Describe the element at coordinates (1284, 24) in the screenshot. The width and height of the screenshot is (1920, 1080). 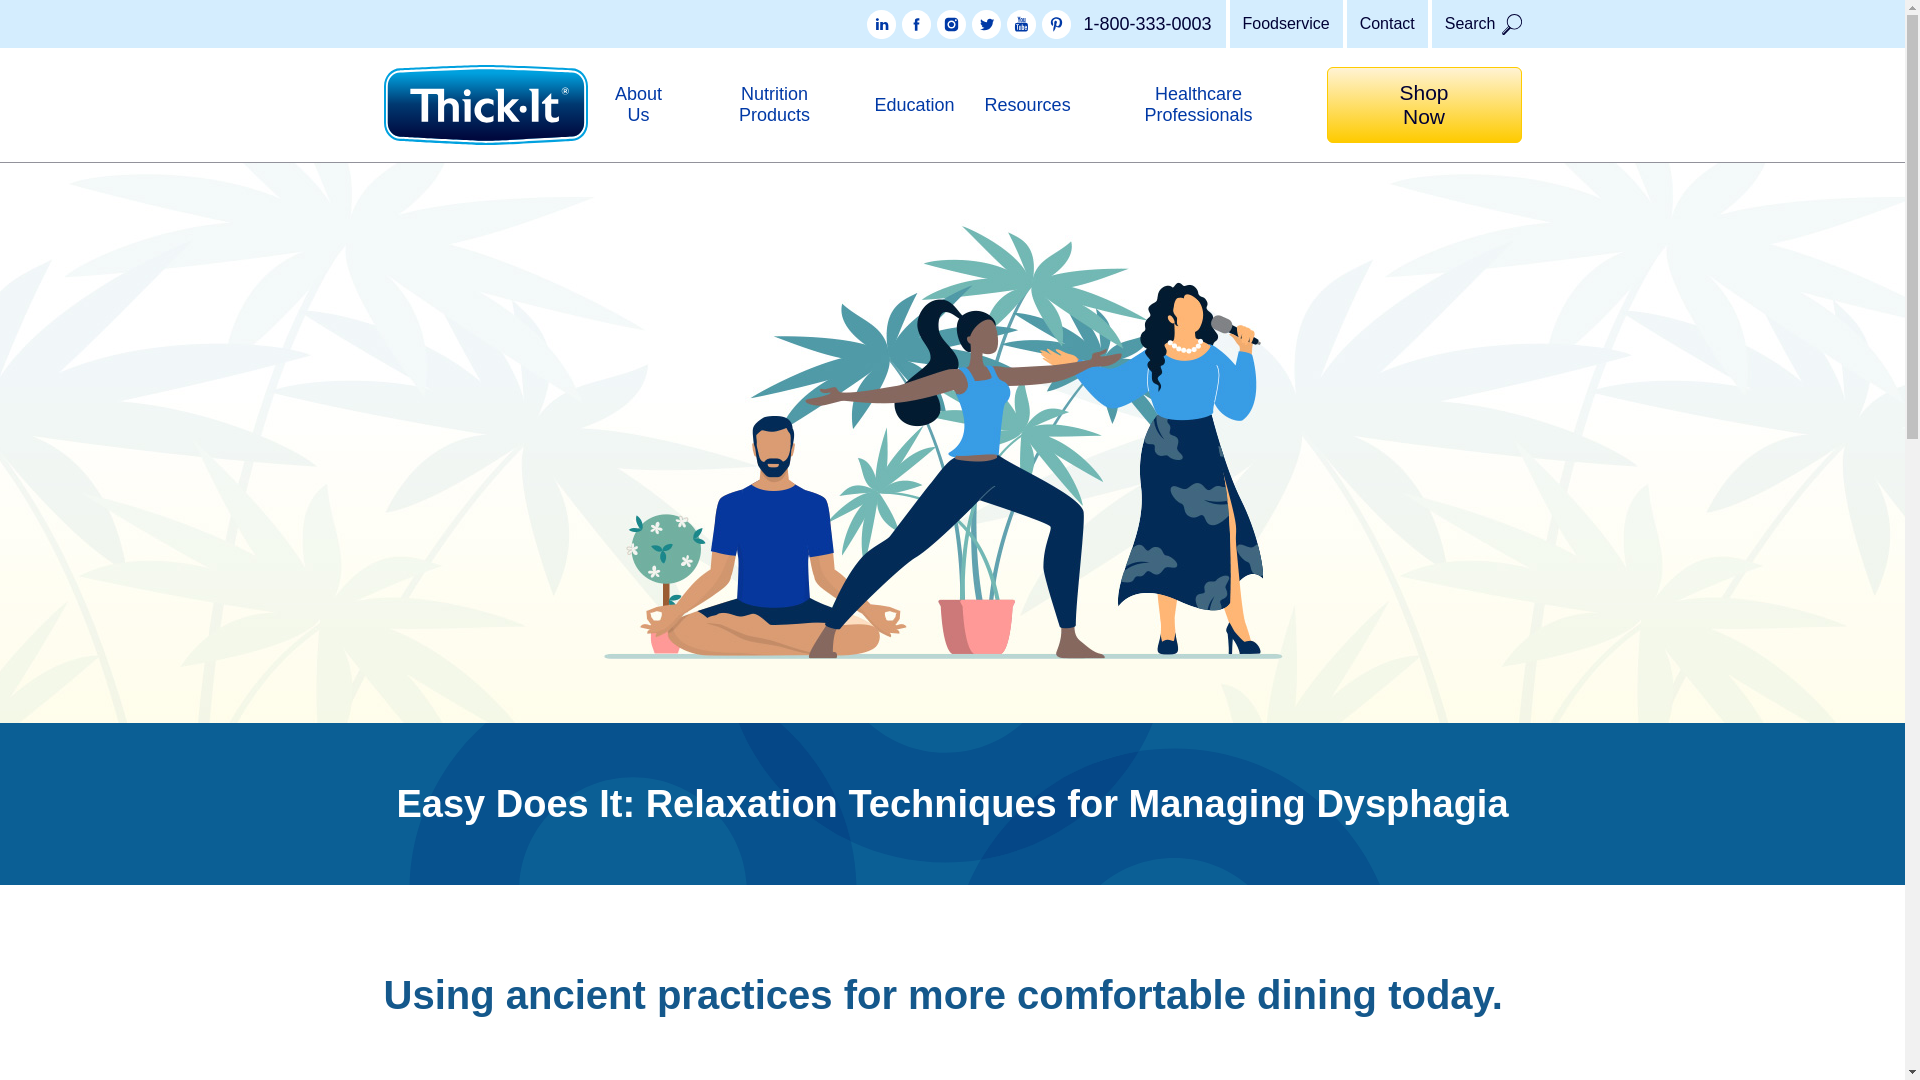
I see `Foodservice` at that location.